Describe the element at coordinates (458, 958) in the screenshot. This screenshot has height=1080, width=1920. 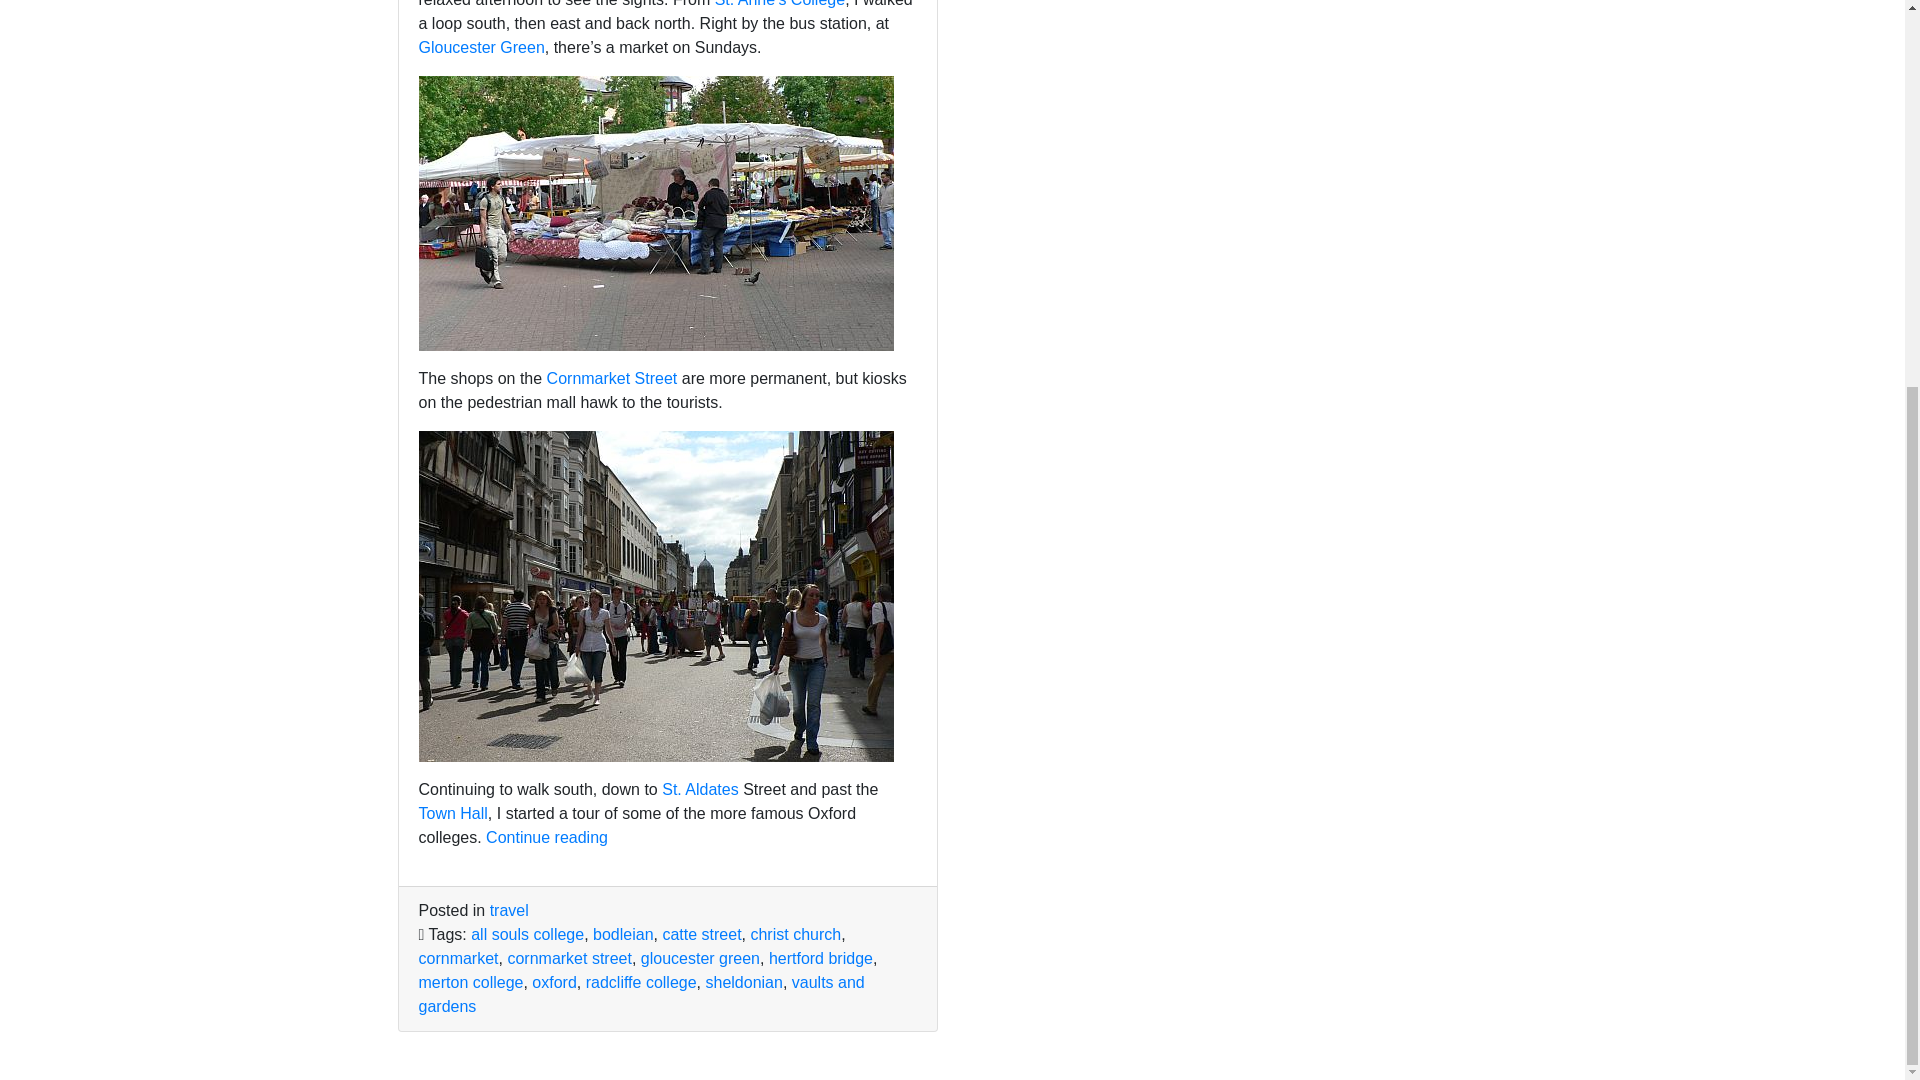
I see `cornmarket` at that location.